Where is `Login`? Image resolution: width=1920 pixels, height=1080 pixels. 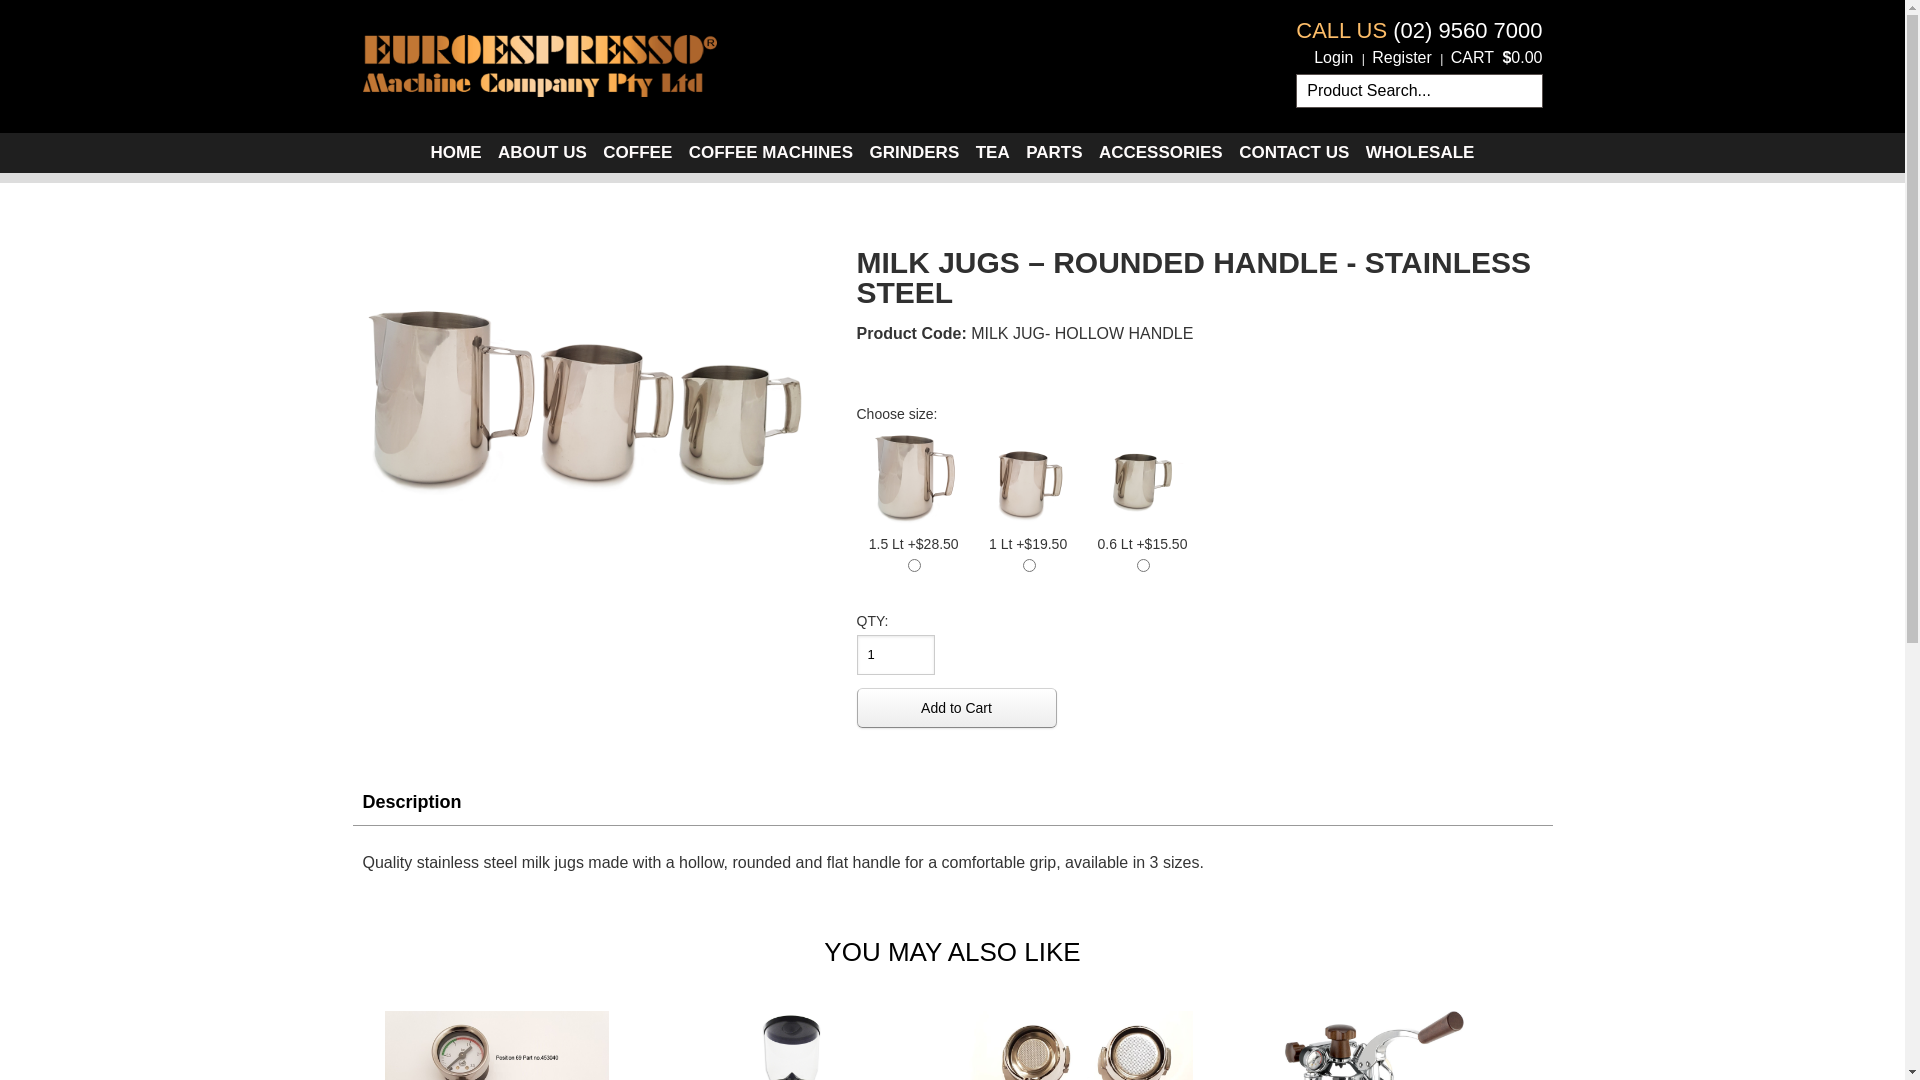
Login is located at coordinates (1334, 58).